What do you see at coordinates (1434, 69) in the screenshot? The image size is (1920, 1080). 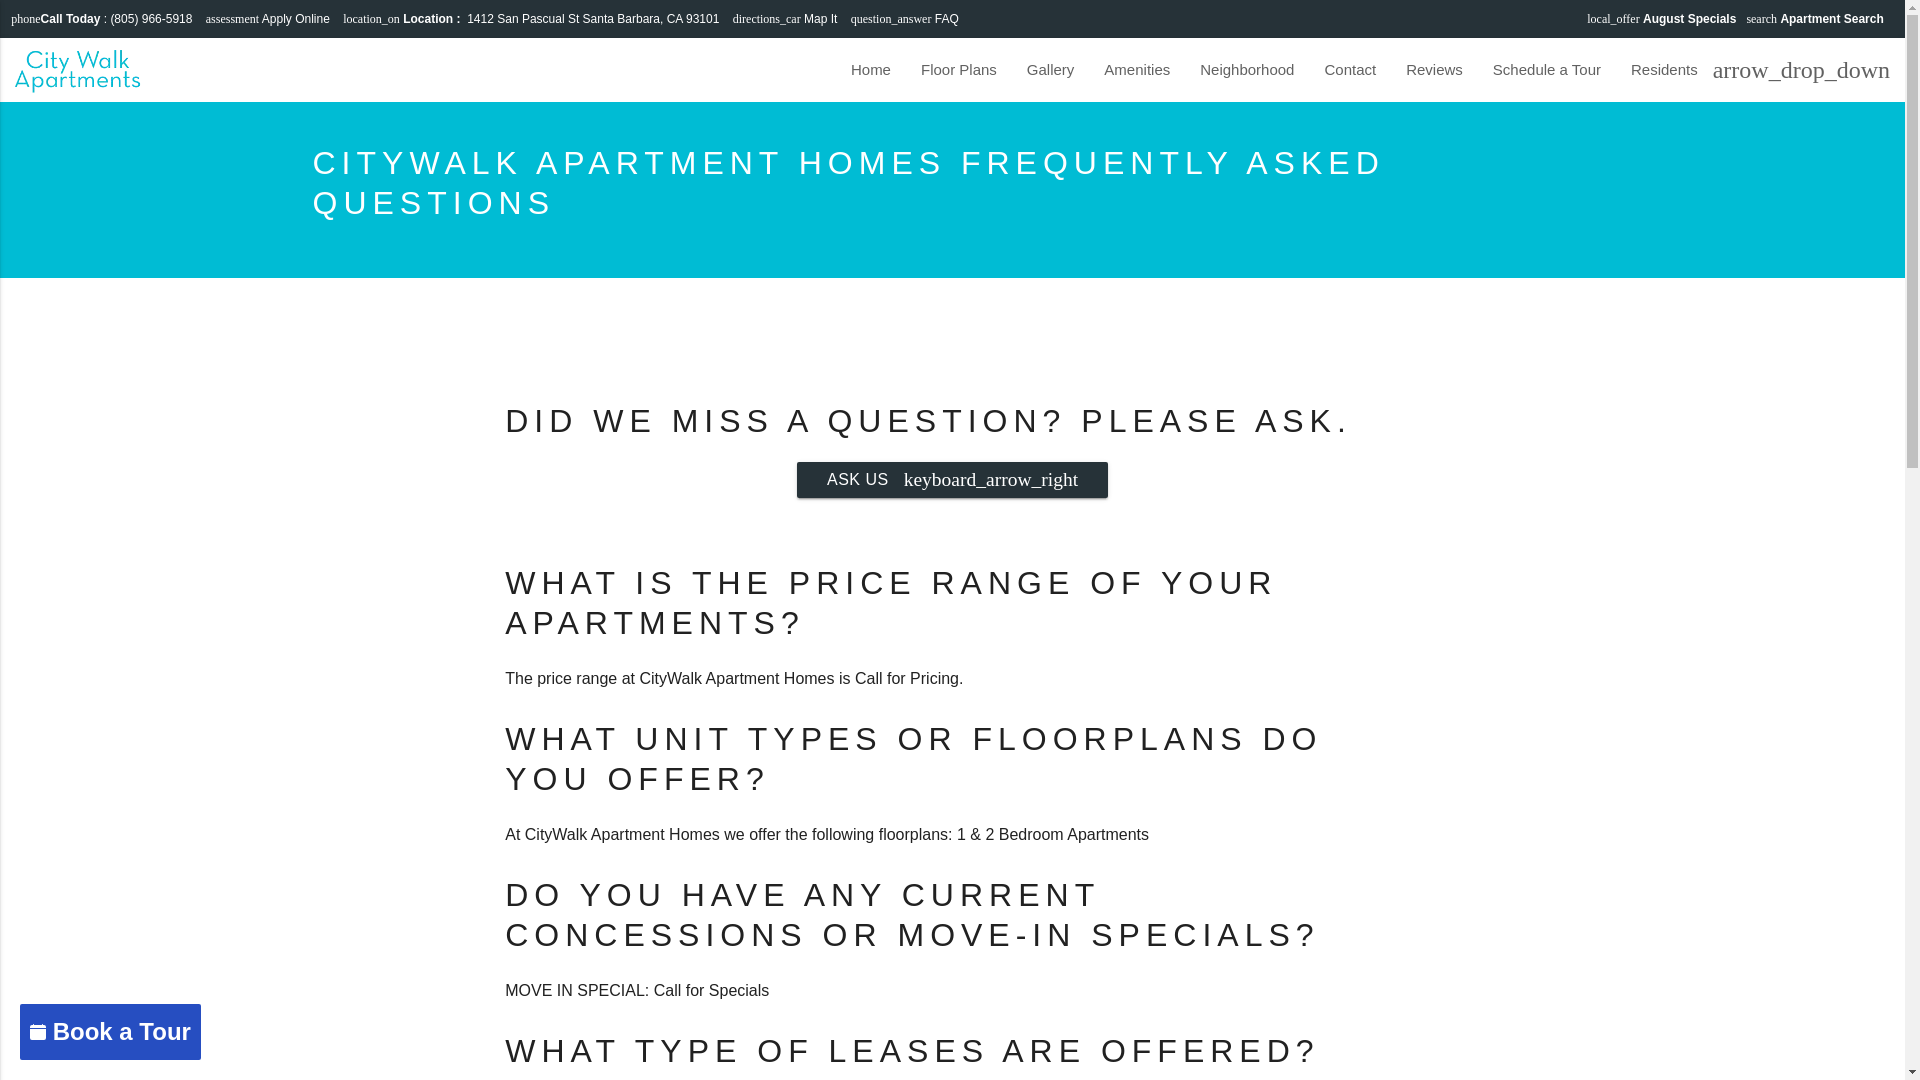 I see `Reviews` at bounding box center [1434, 69].